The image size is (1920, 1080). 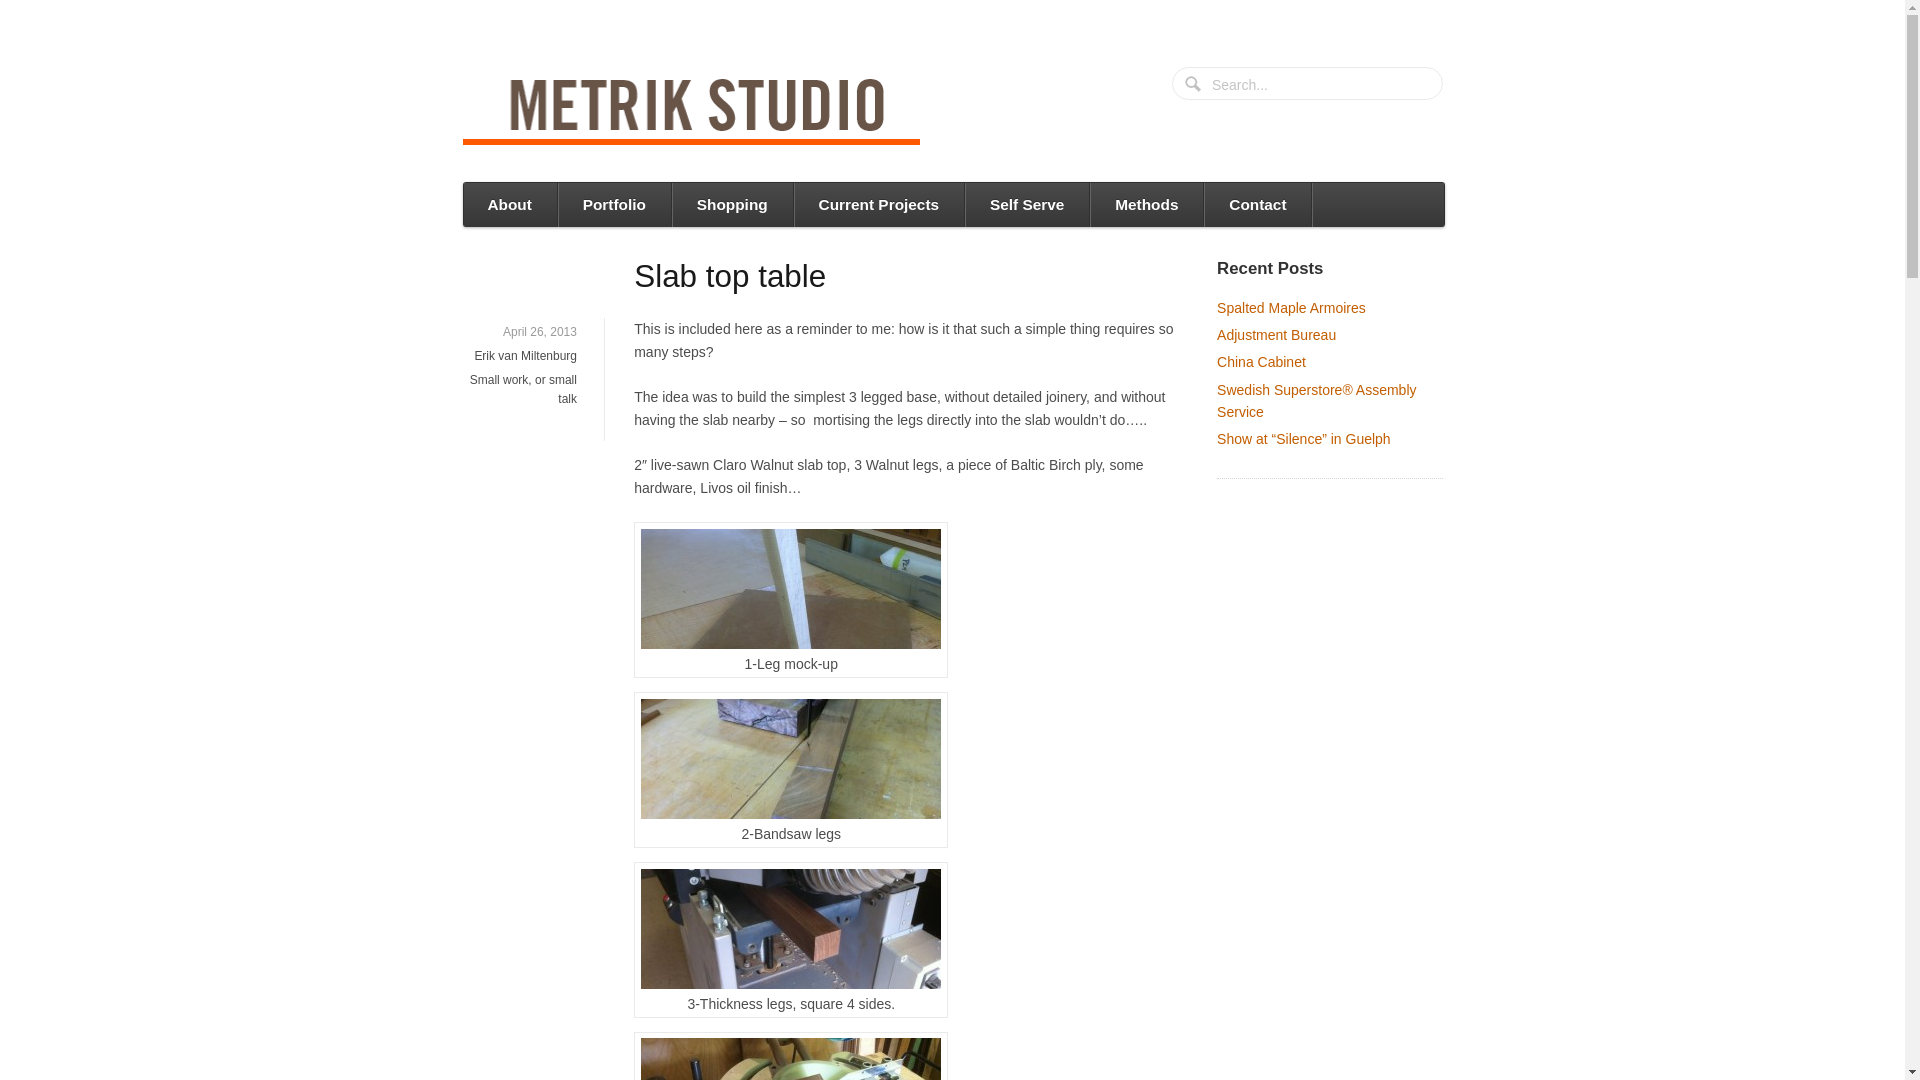 I want to click on Search, so click(x=1194, y=86).